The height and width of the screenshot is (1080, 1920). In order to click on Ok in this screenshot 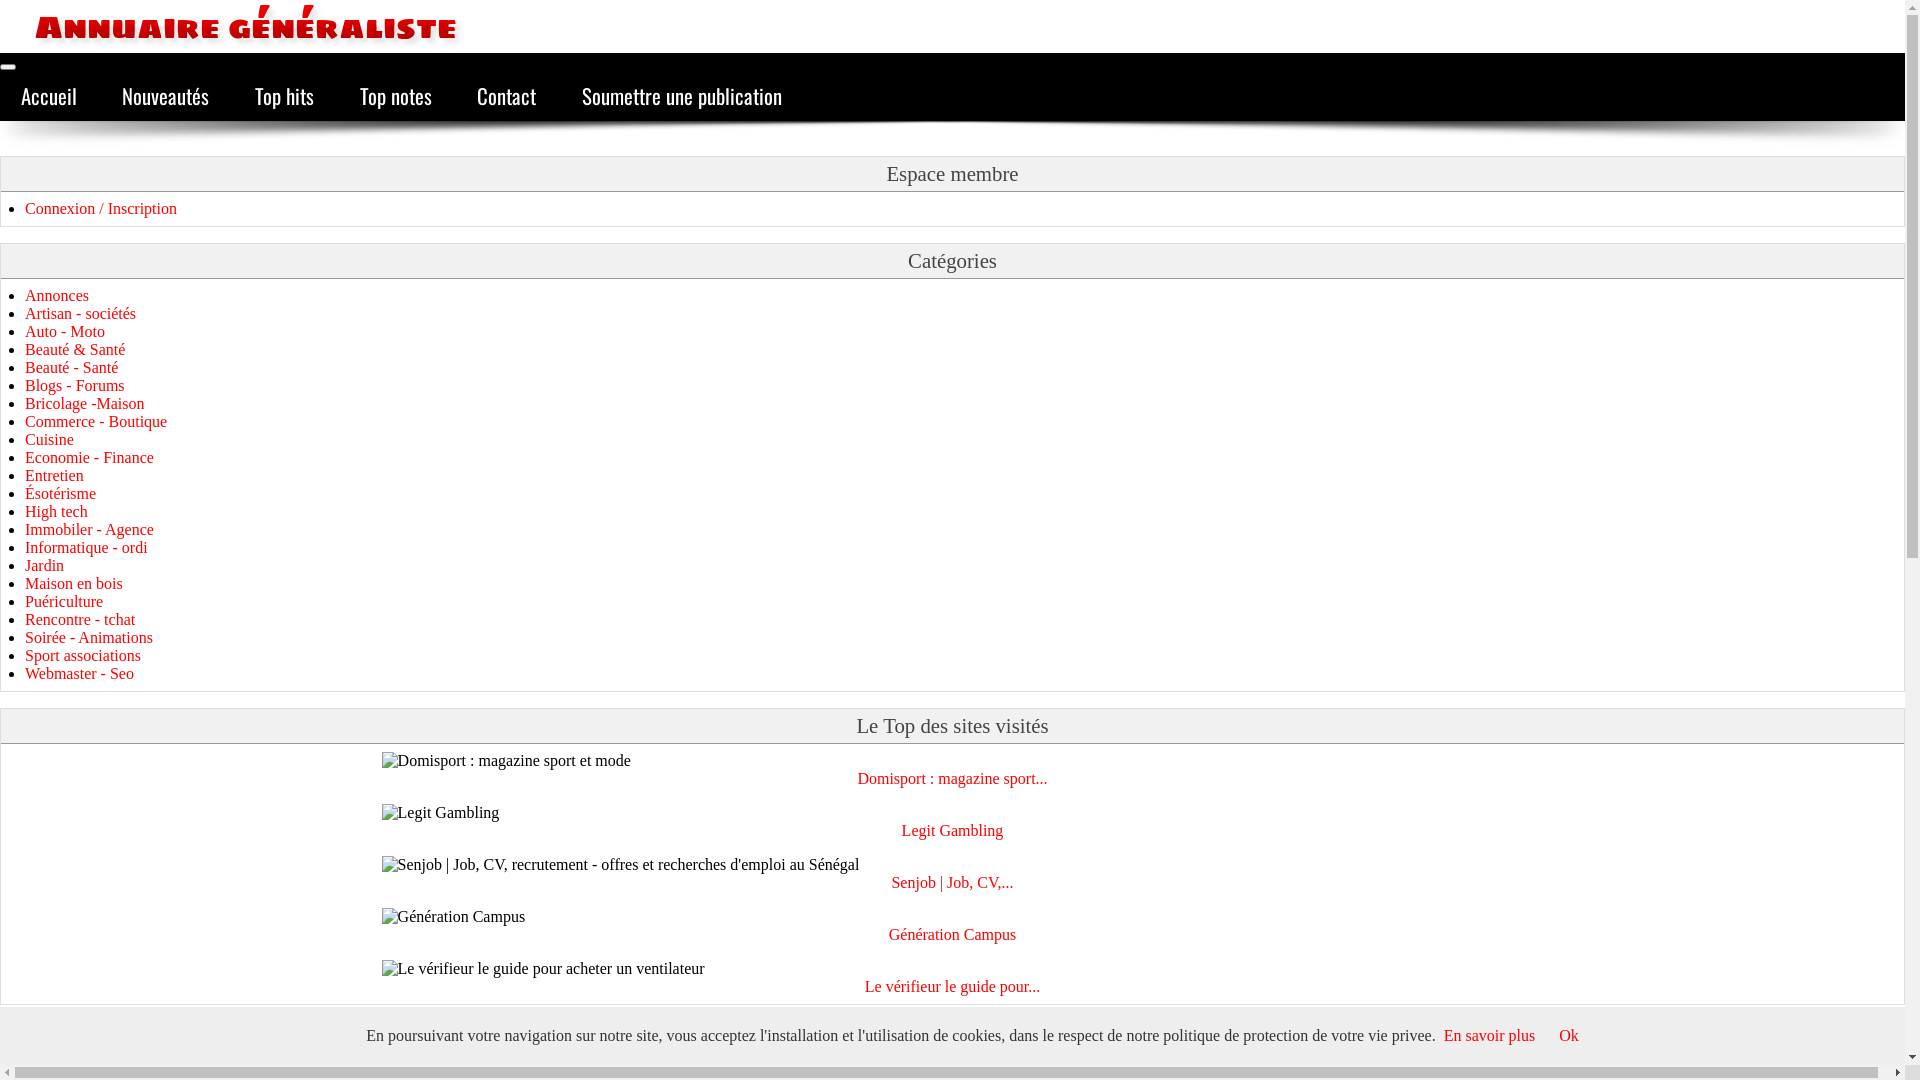, I will do `click(1569, 1036)`.